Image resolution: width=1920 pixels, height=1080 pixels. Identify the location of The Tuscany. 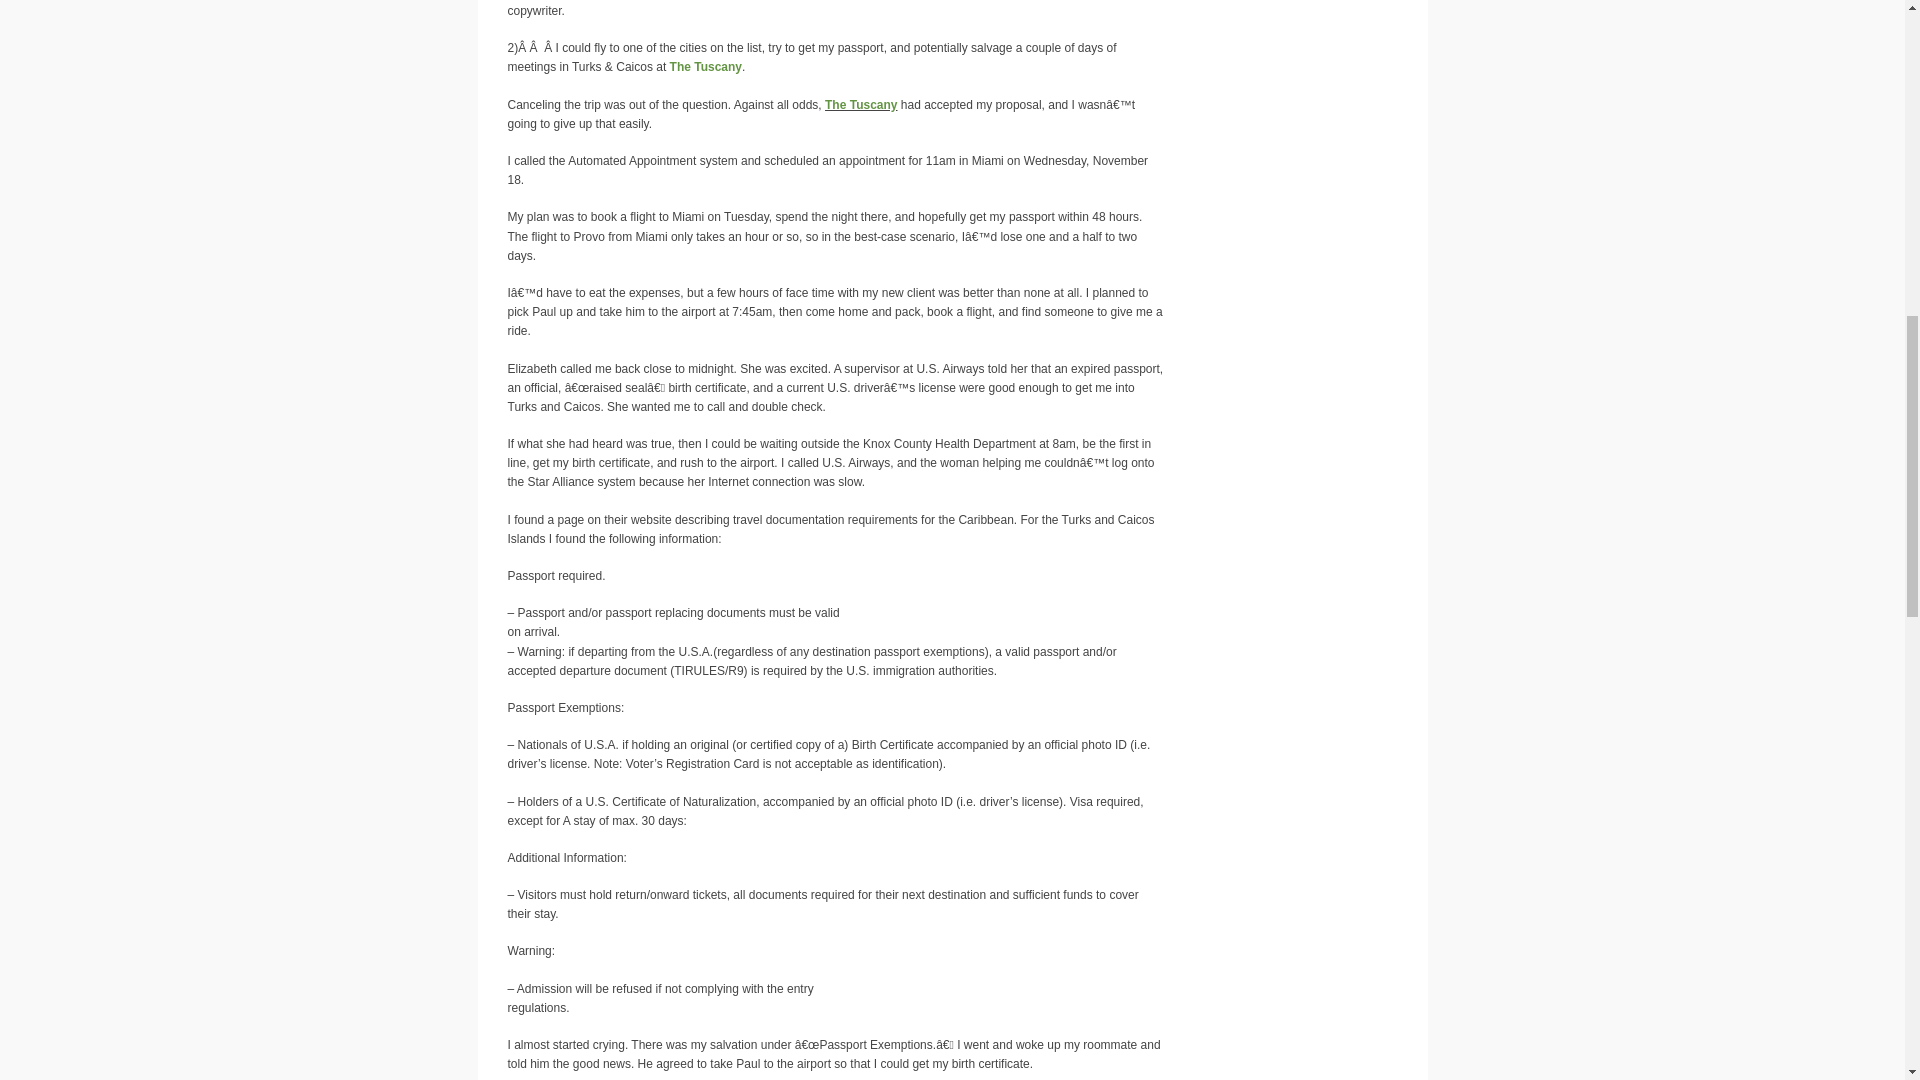
(706, 67).